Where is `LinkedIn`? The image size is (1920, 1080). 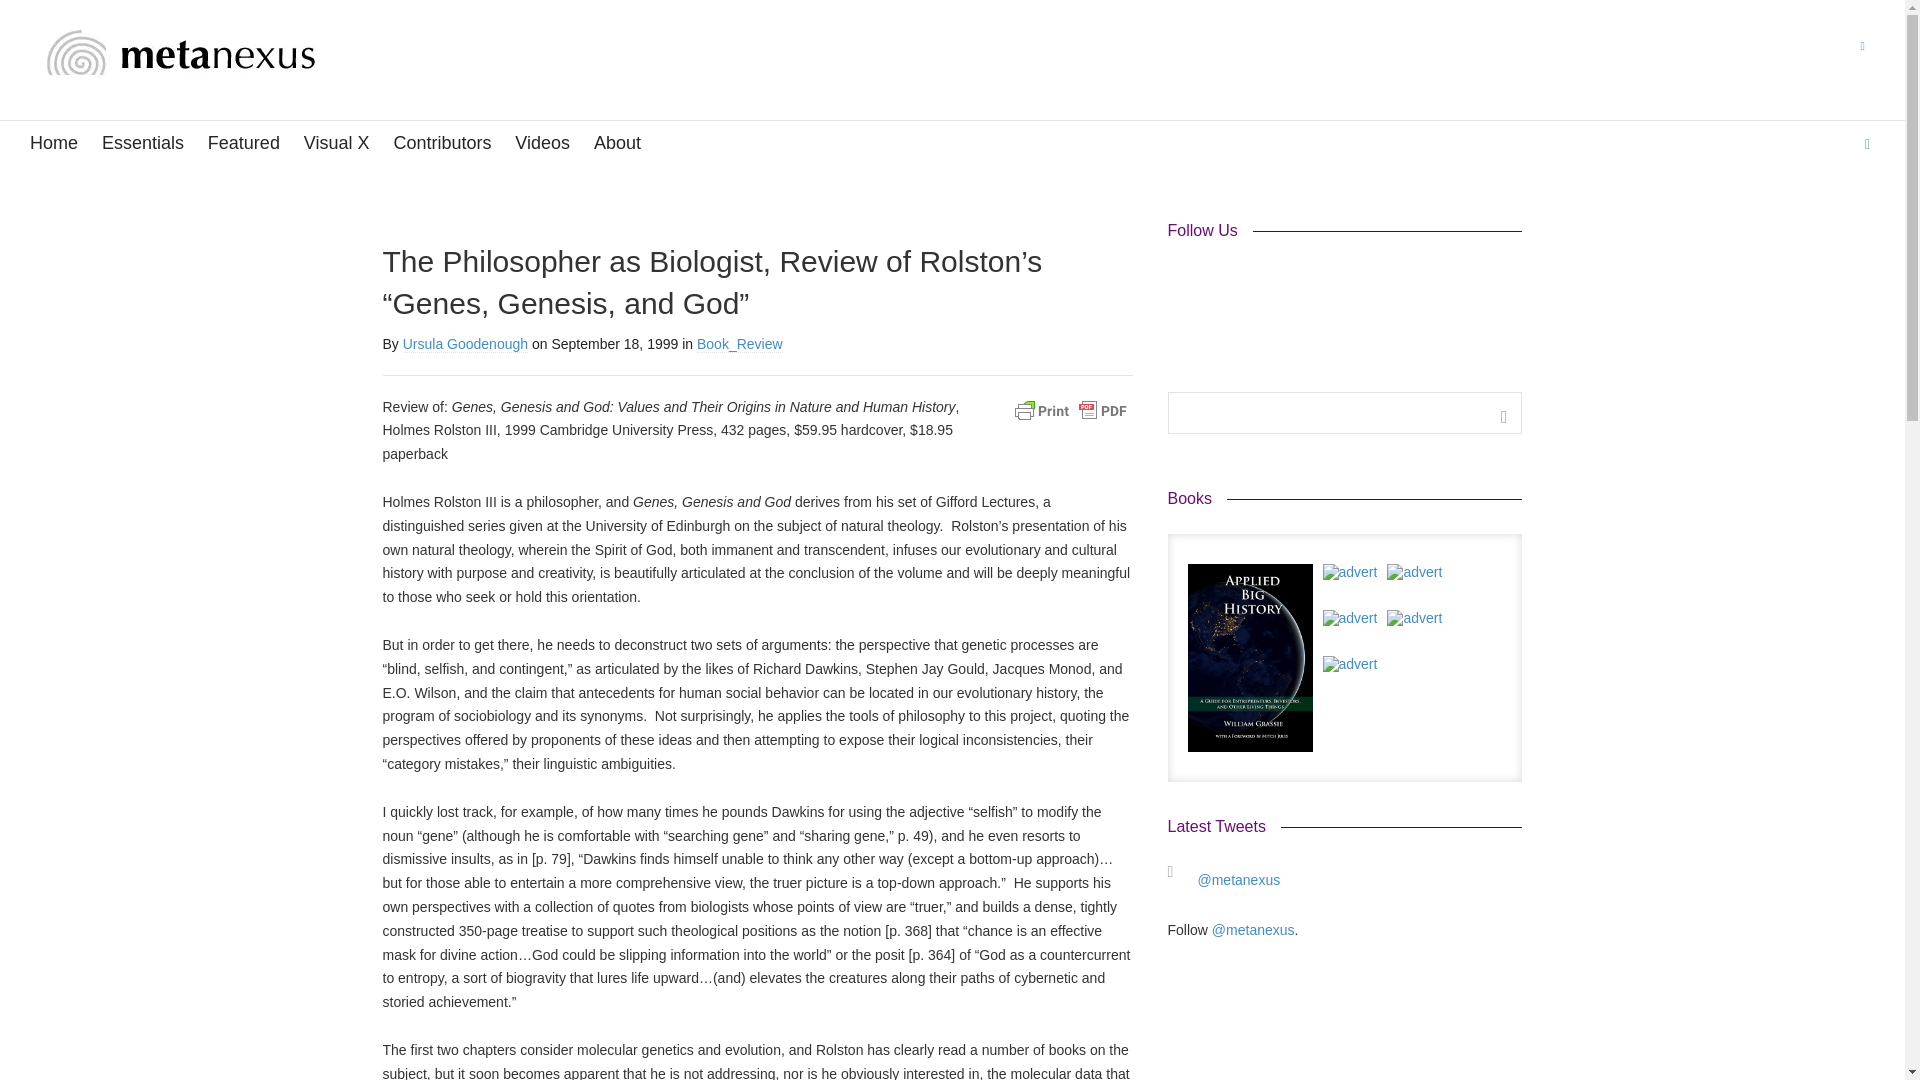 LinkedIn is located at coordinates (1254, 282).